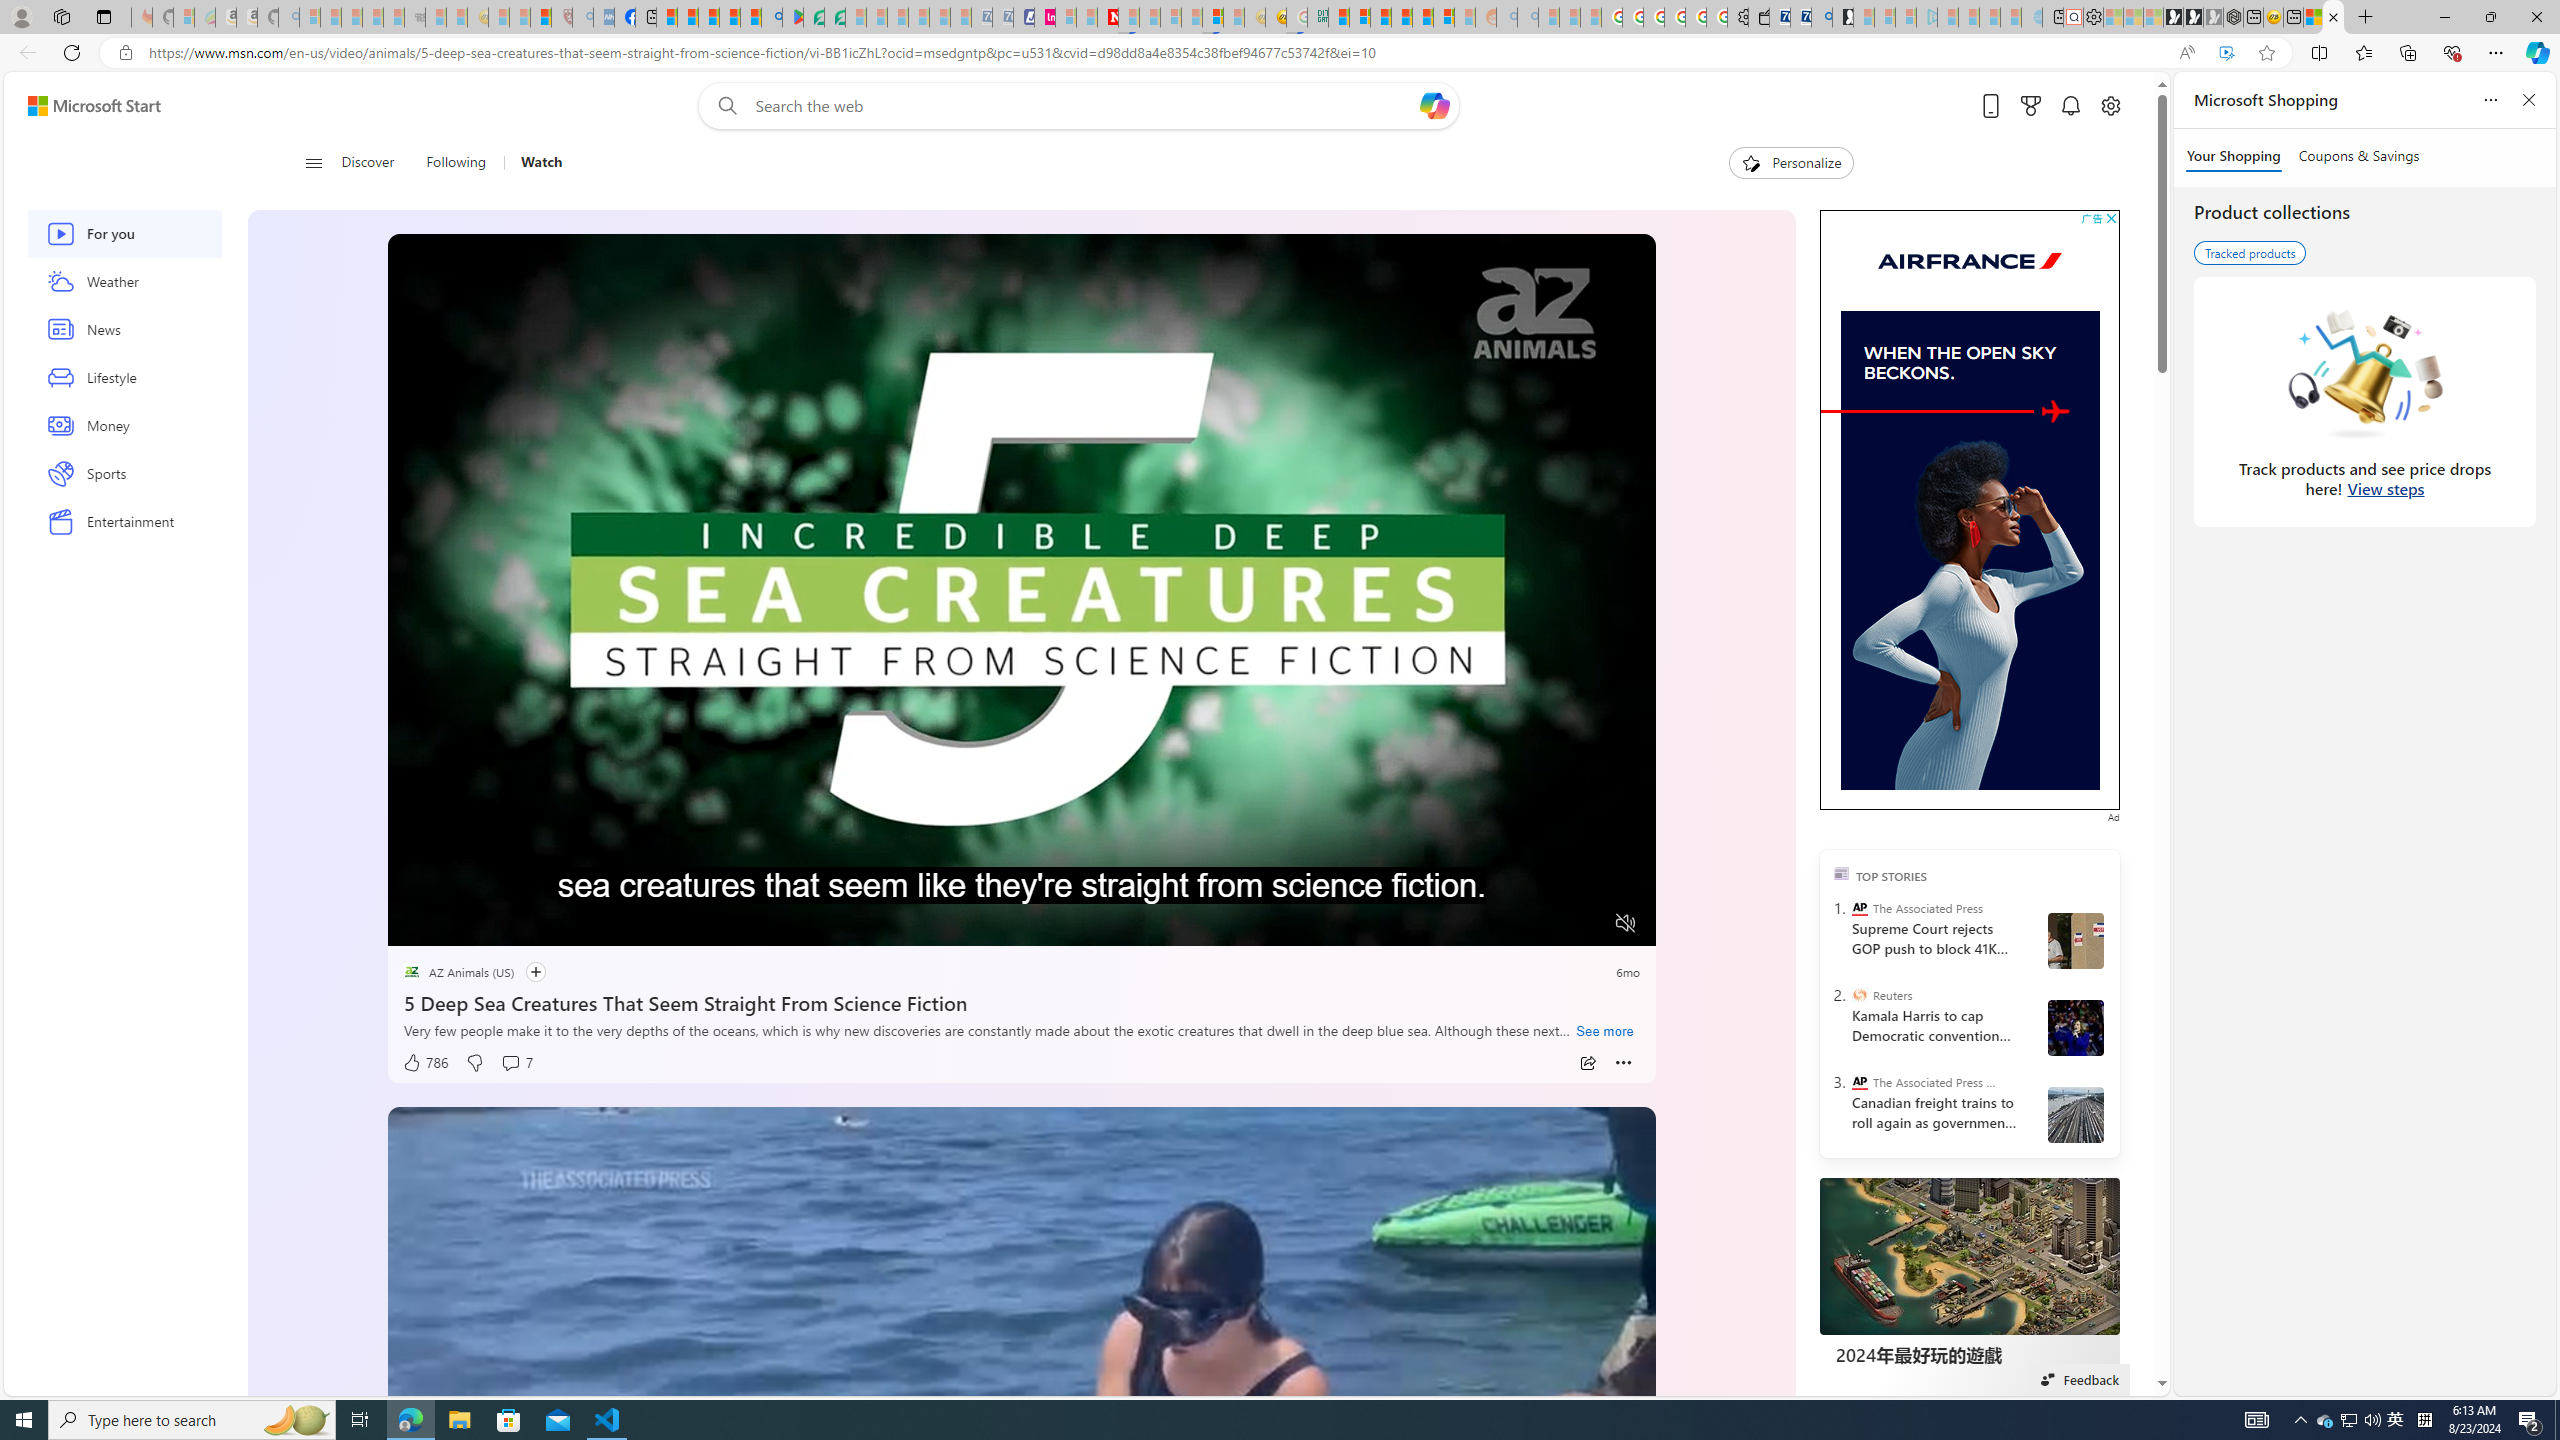 Image resolution: width=2560 pixels, height=1440 pixels. I want to click on Seek Forward, so click(498, 924).